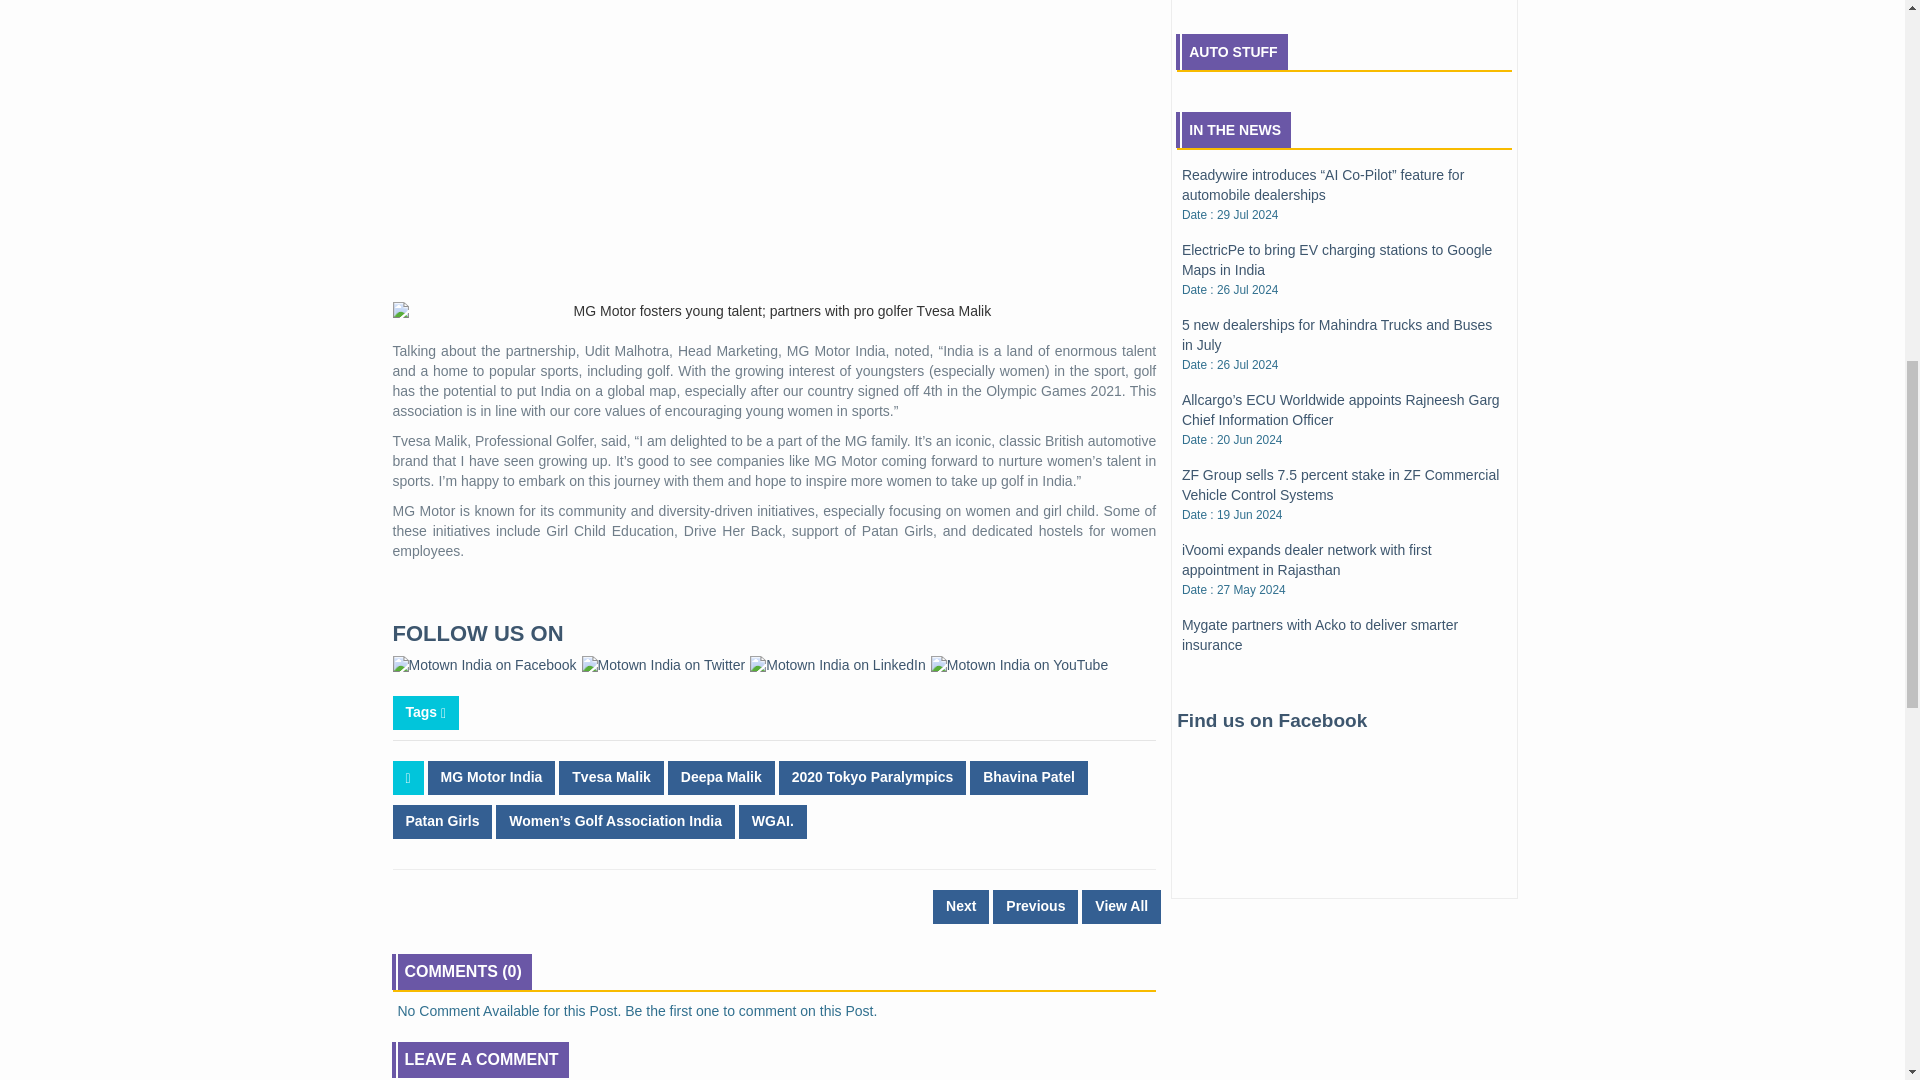 The image size is (1920, 1080). What do you see at coordinates (722, 778) in the screenshot?
I see `Deepa Malik` at bounding box center [722, 778].